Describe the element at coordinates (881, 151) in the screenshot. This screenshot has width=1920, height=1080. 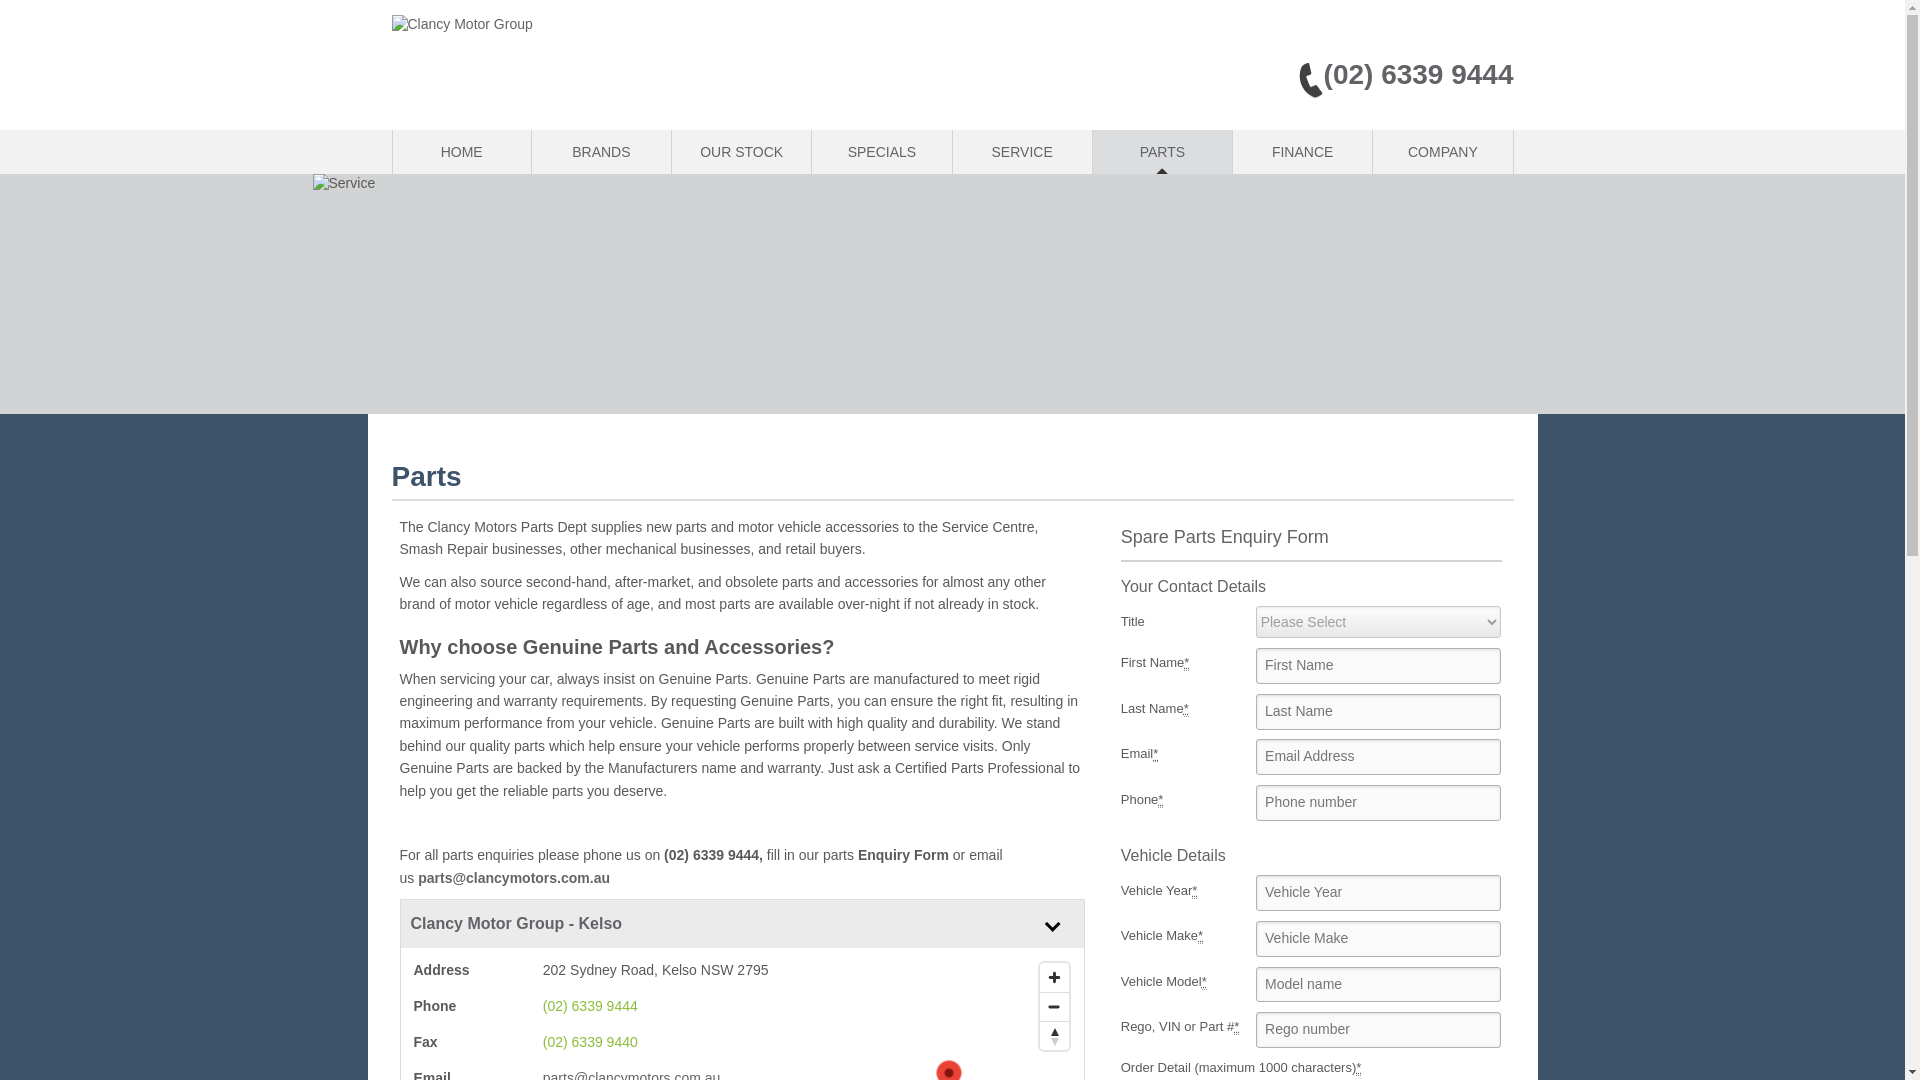
I see `SPECIALS` at that location.